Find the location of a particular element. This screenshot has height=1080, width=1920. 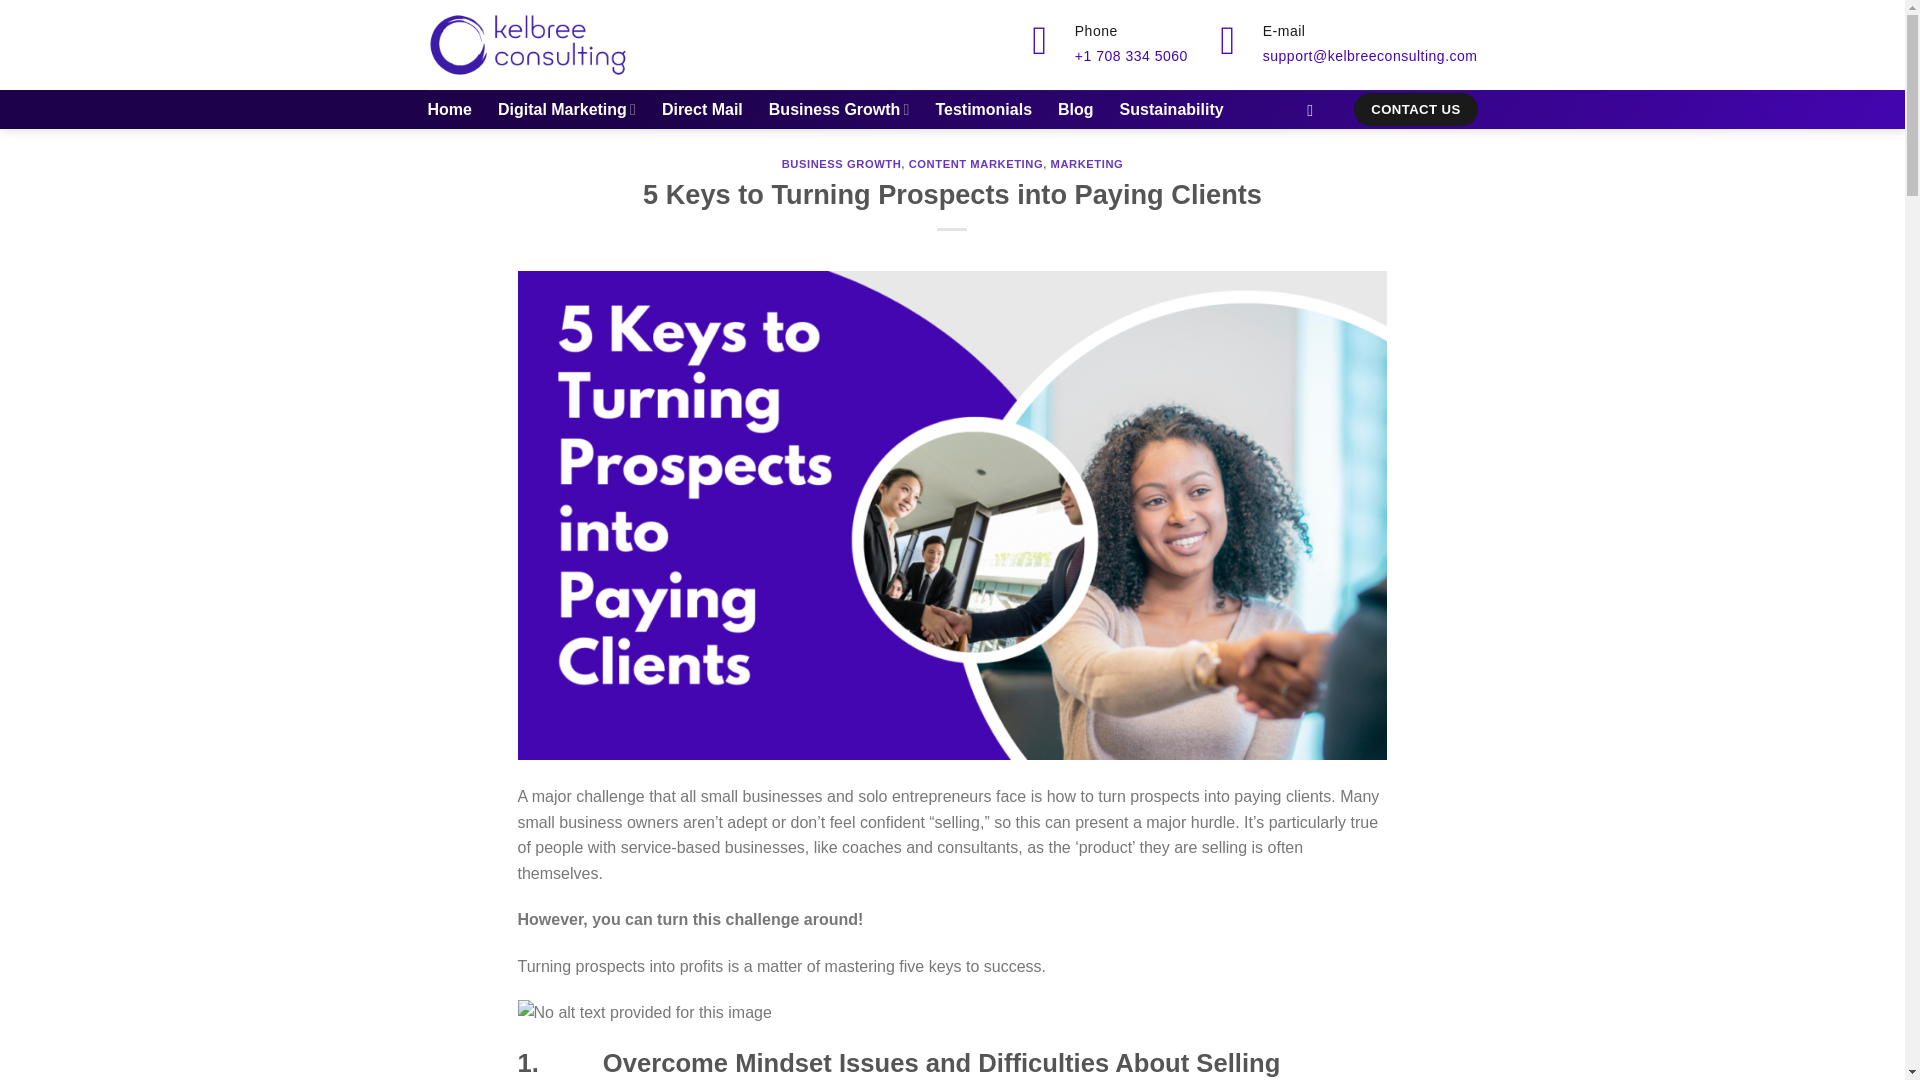

CONTENT MARKETING is located at coordinates (975, 163).